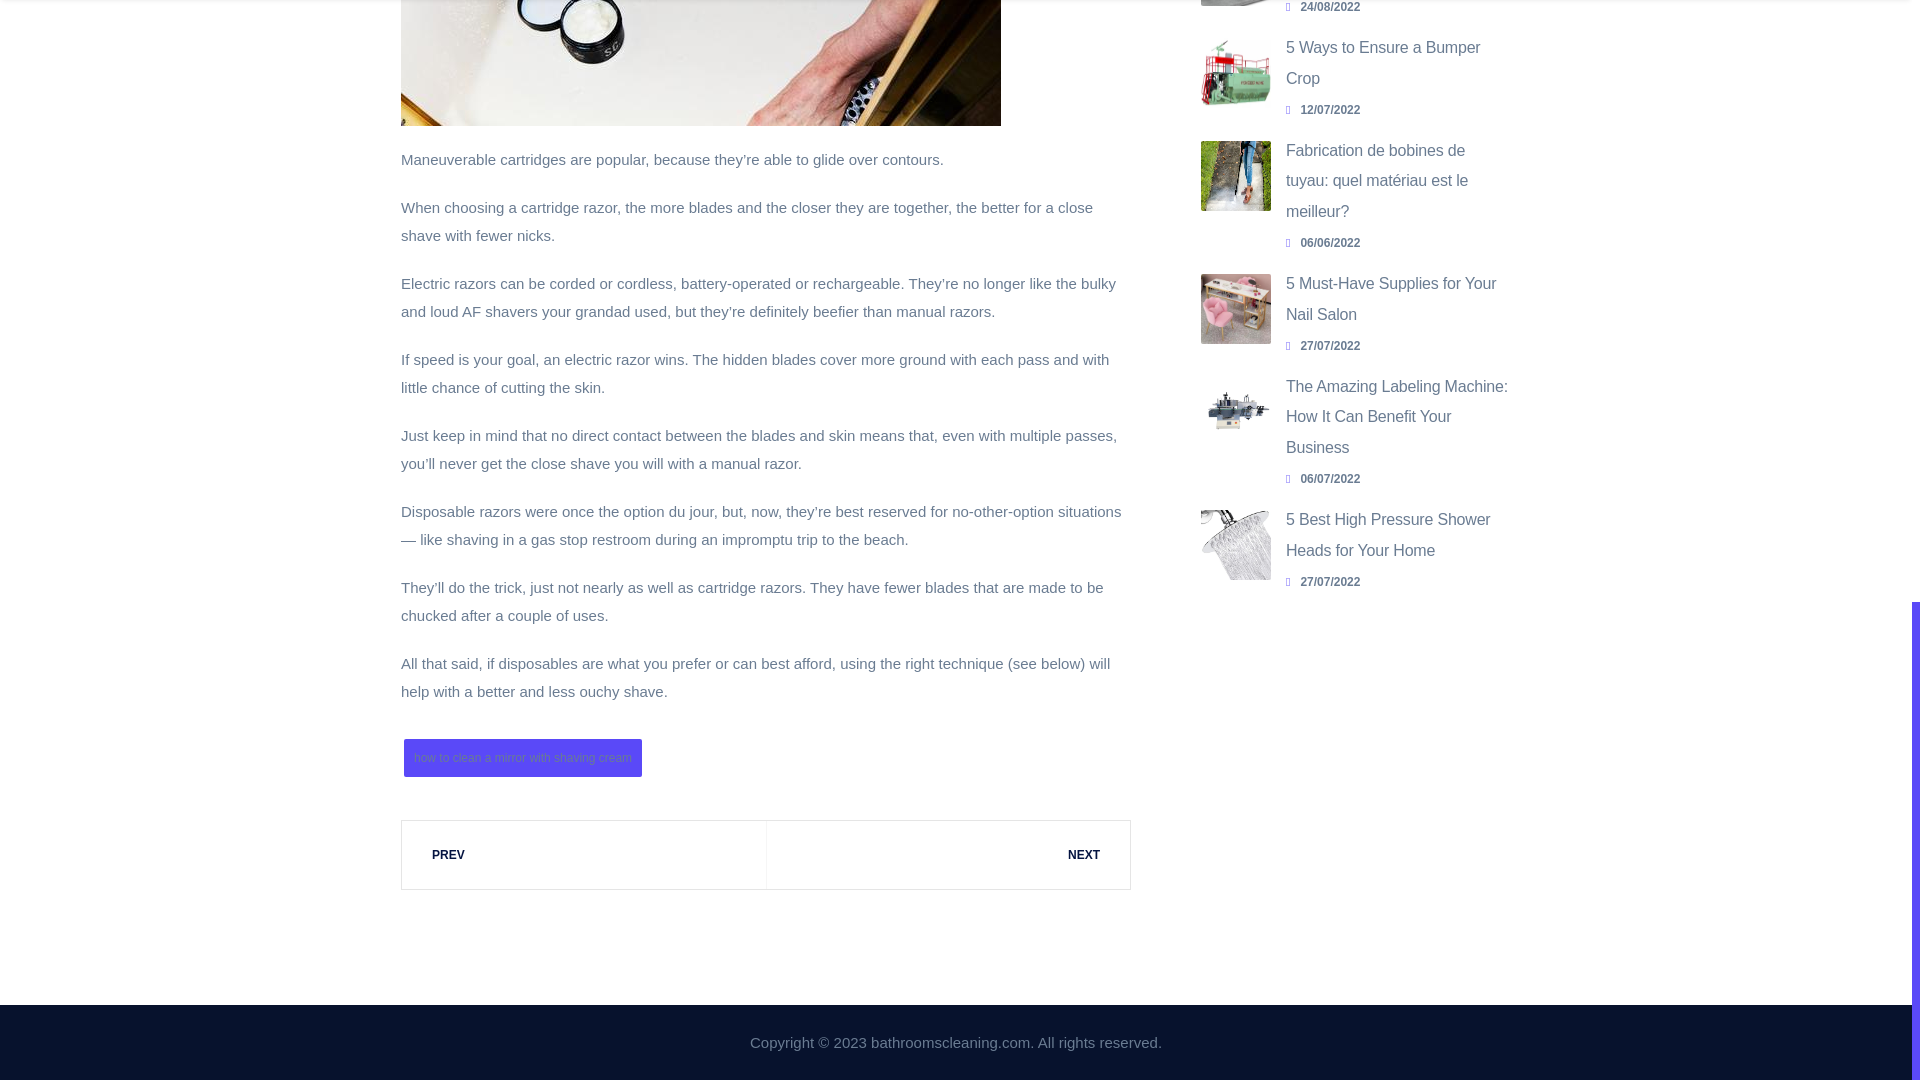  I want to click on NEXT, so click(947, 855).